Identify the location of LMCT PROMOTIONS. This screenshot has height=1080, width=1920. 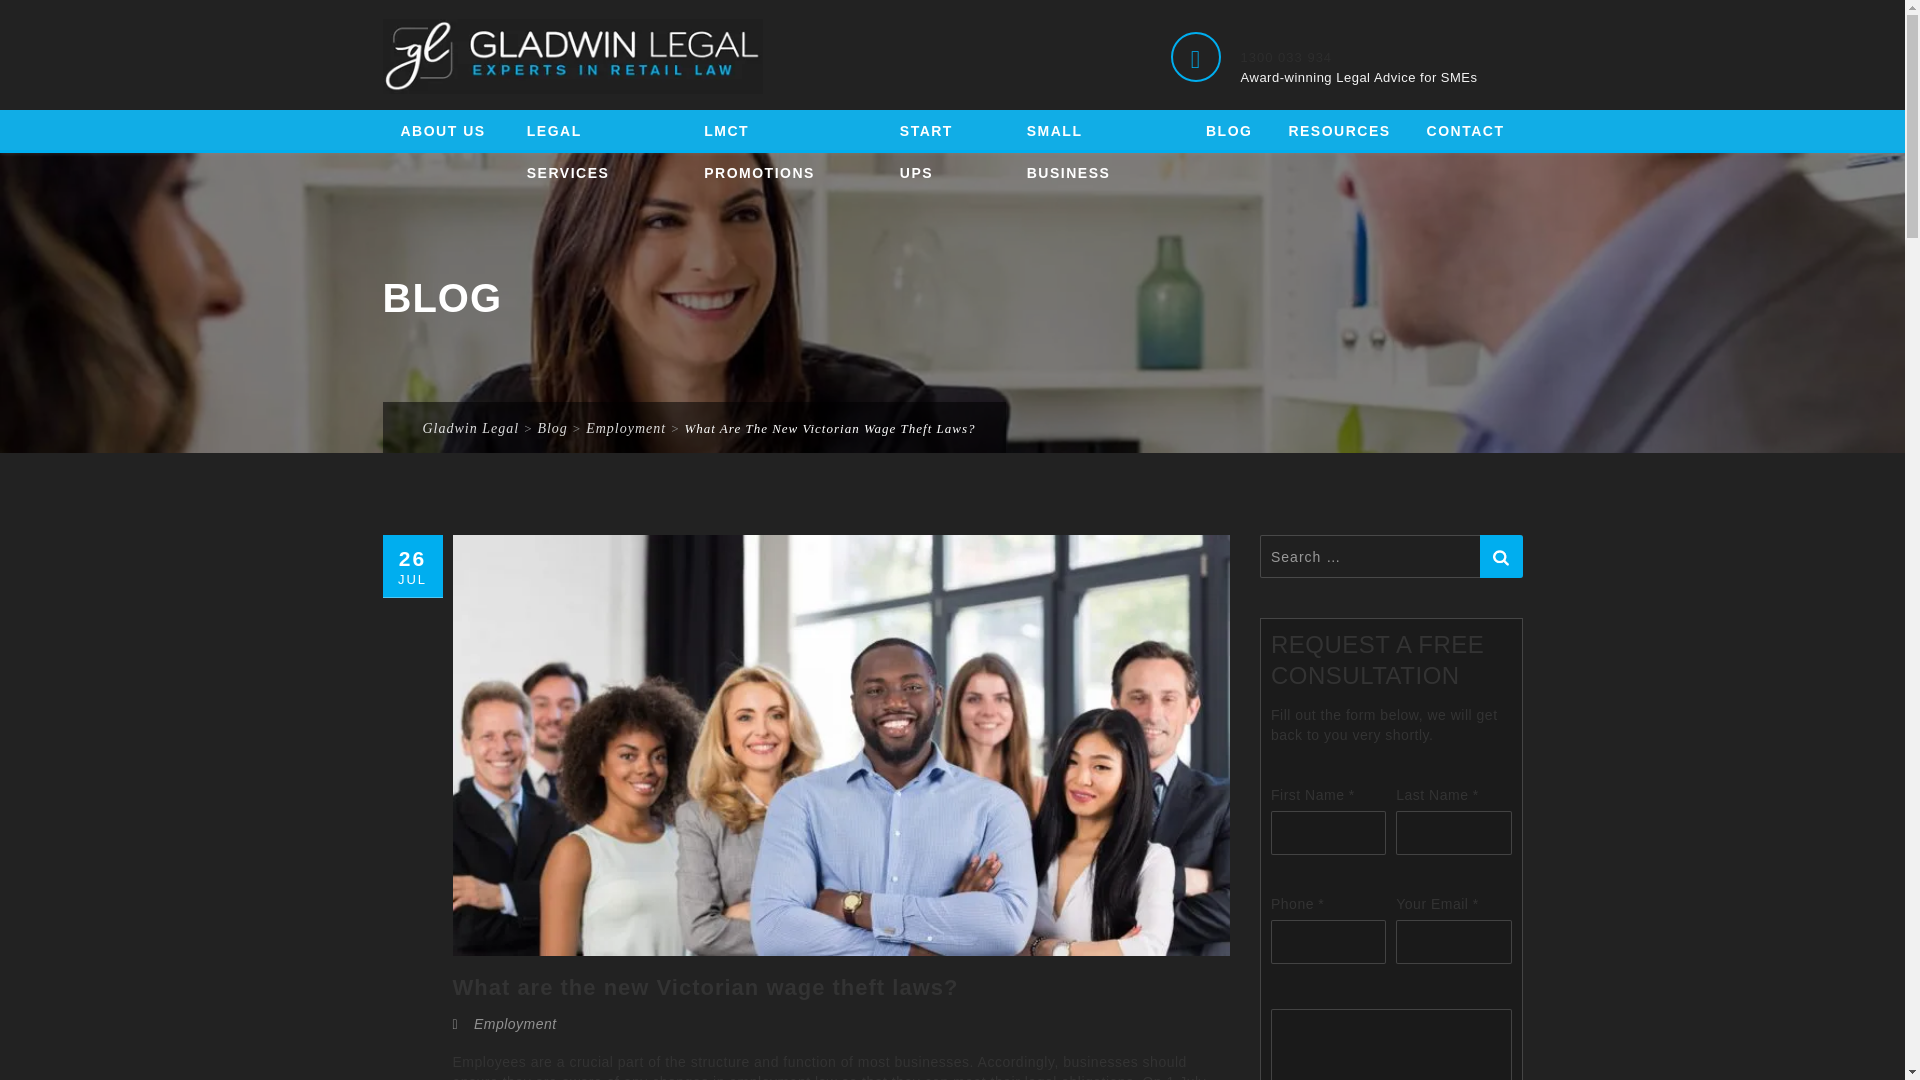
(783, 125).